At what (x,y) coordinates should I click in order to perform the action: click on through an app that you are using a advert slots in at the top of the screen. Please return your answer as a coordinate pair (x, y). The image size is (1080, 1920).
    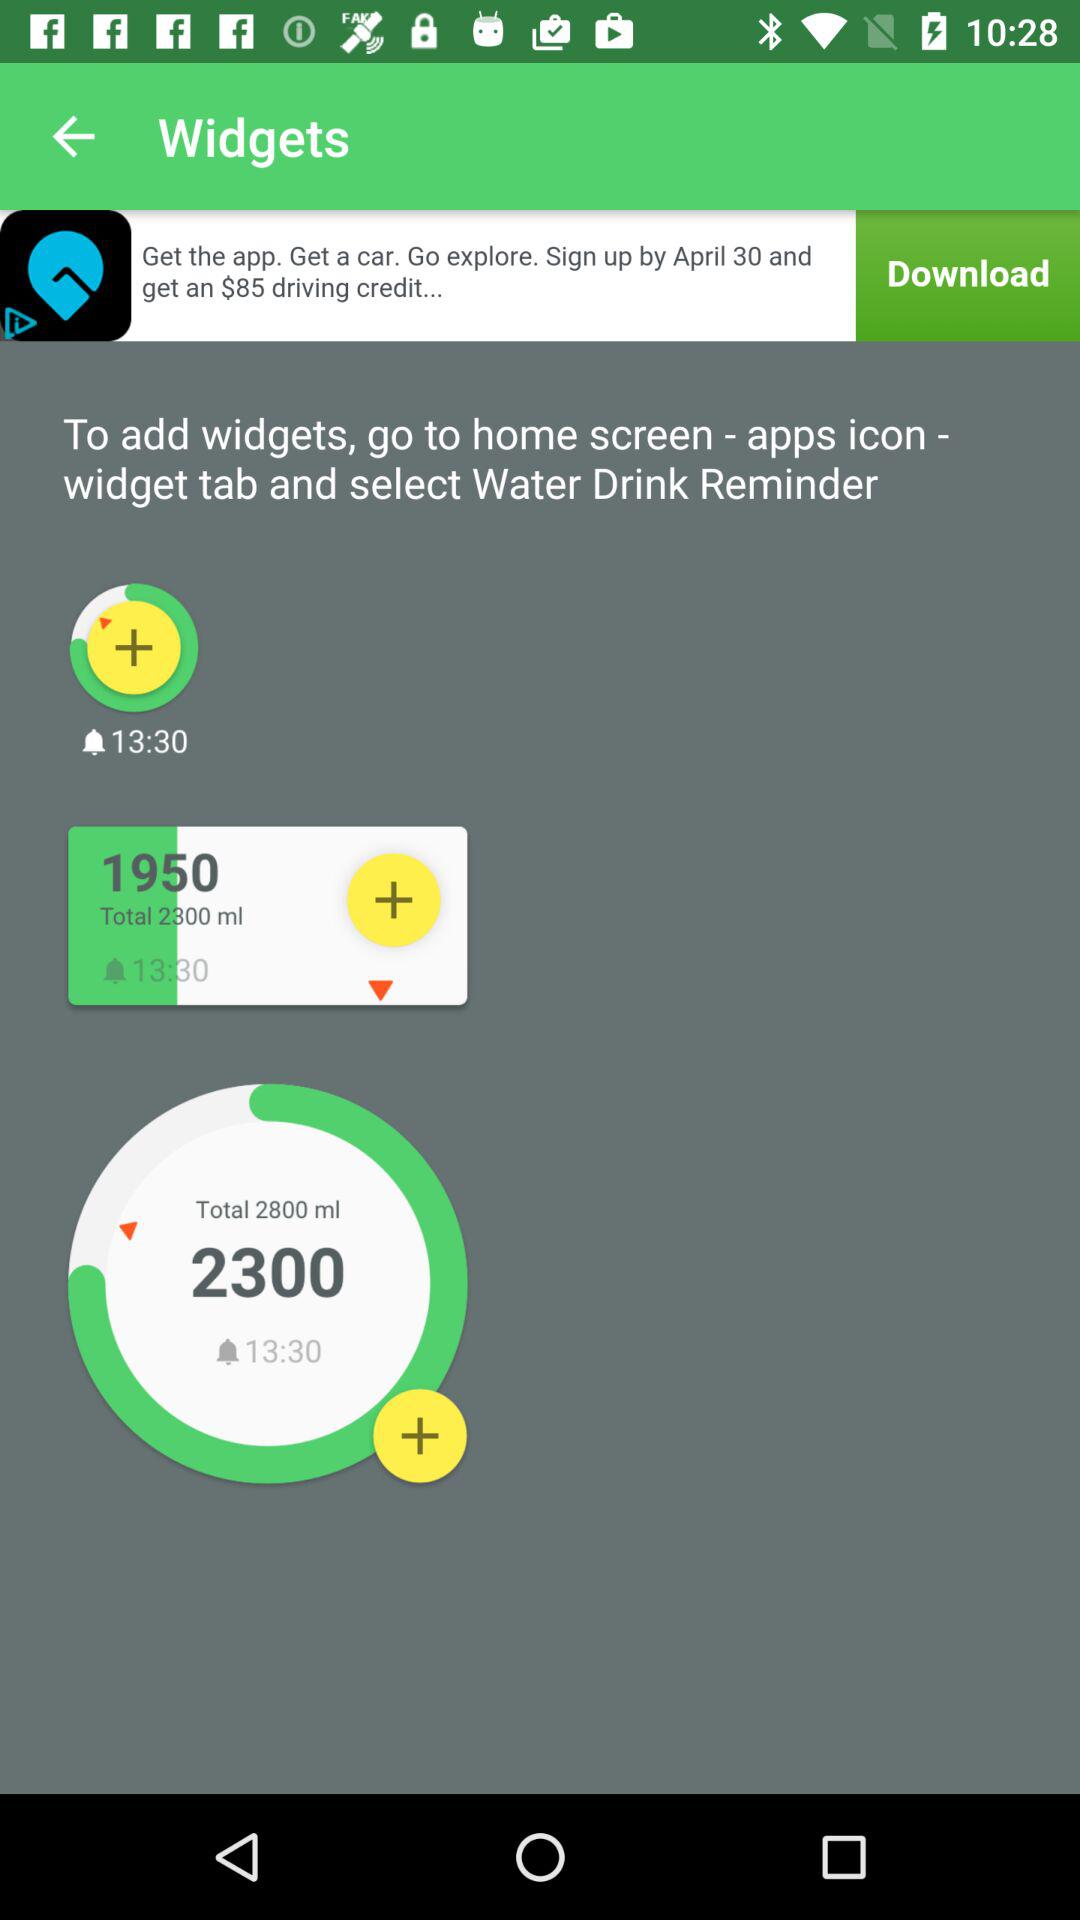
    Looking at the image, I should click on (540, 276).